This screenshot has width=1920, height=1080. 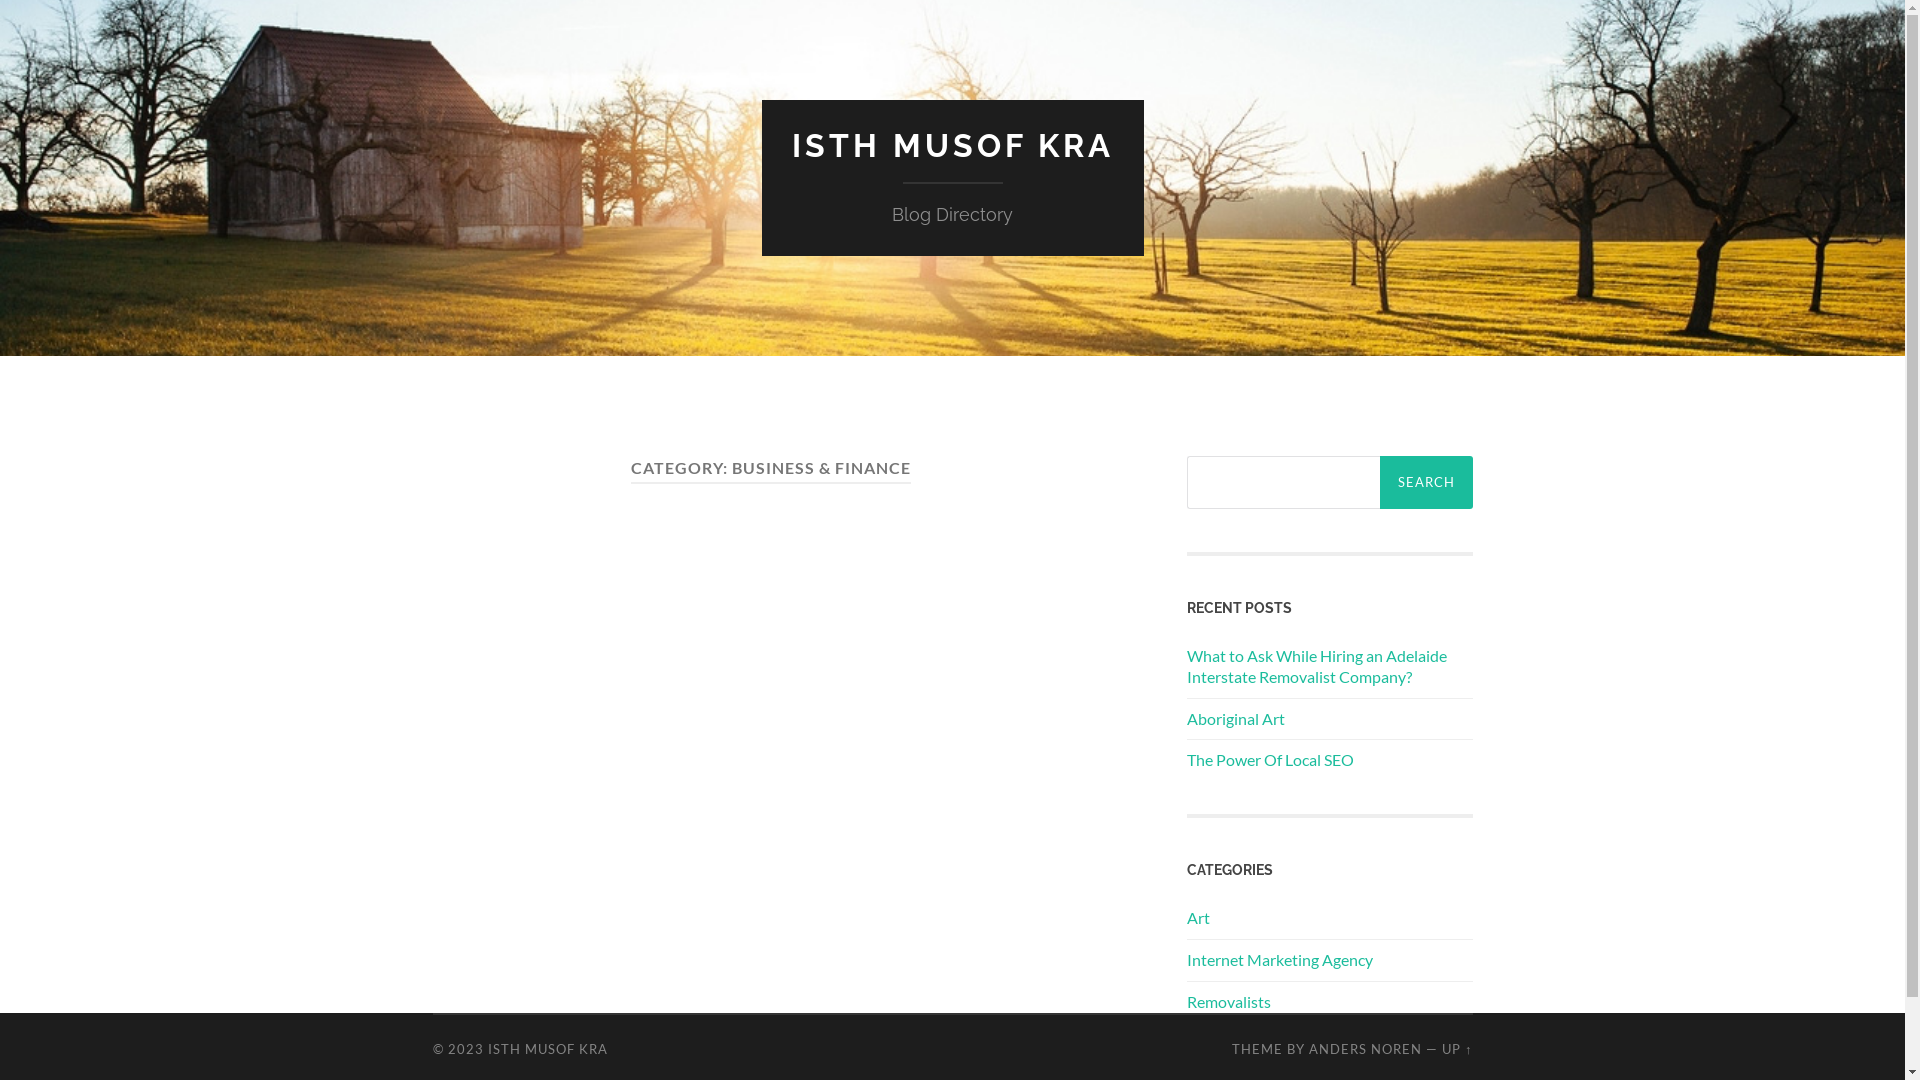 What do you see at coordinates (1366, 1049) in the screenshot?
I see `ANDERS NOREN` at bounding box center [1366, 1049].